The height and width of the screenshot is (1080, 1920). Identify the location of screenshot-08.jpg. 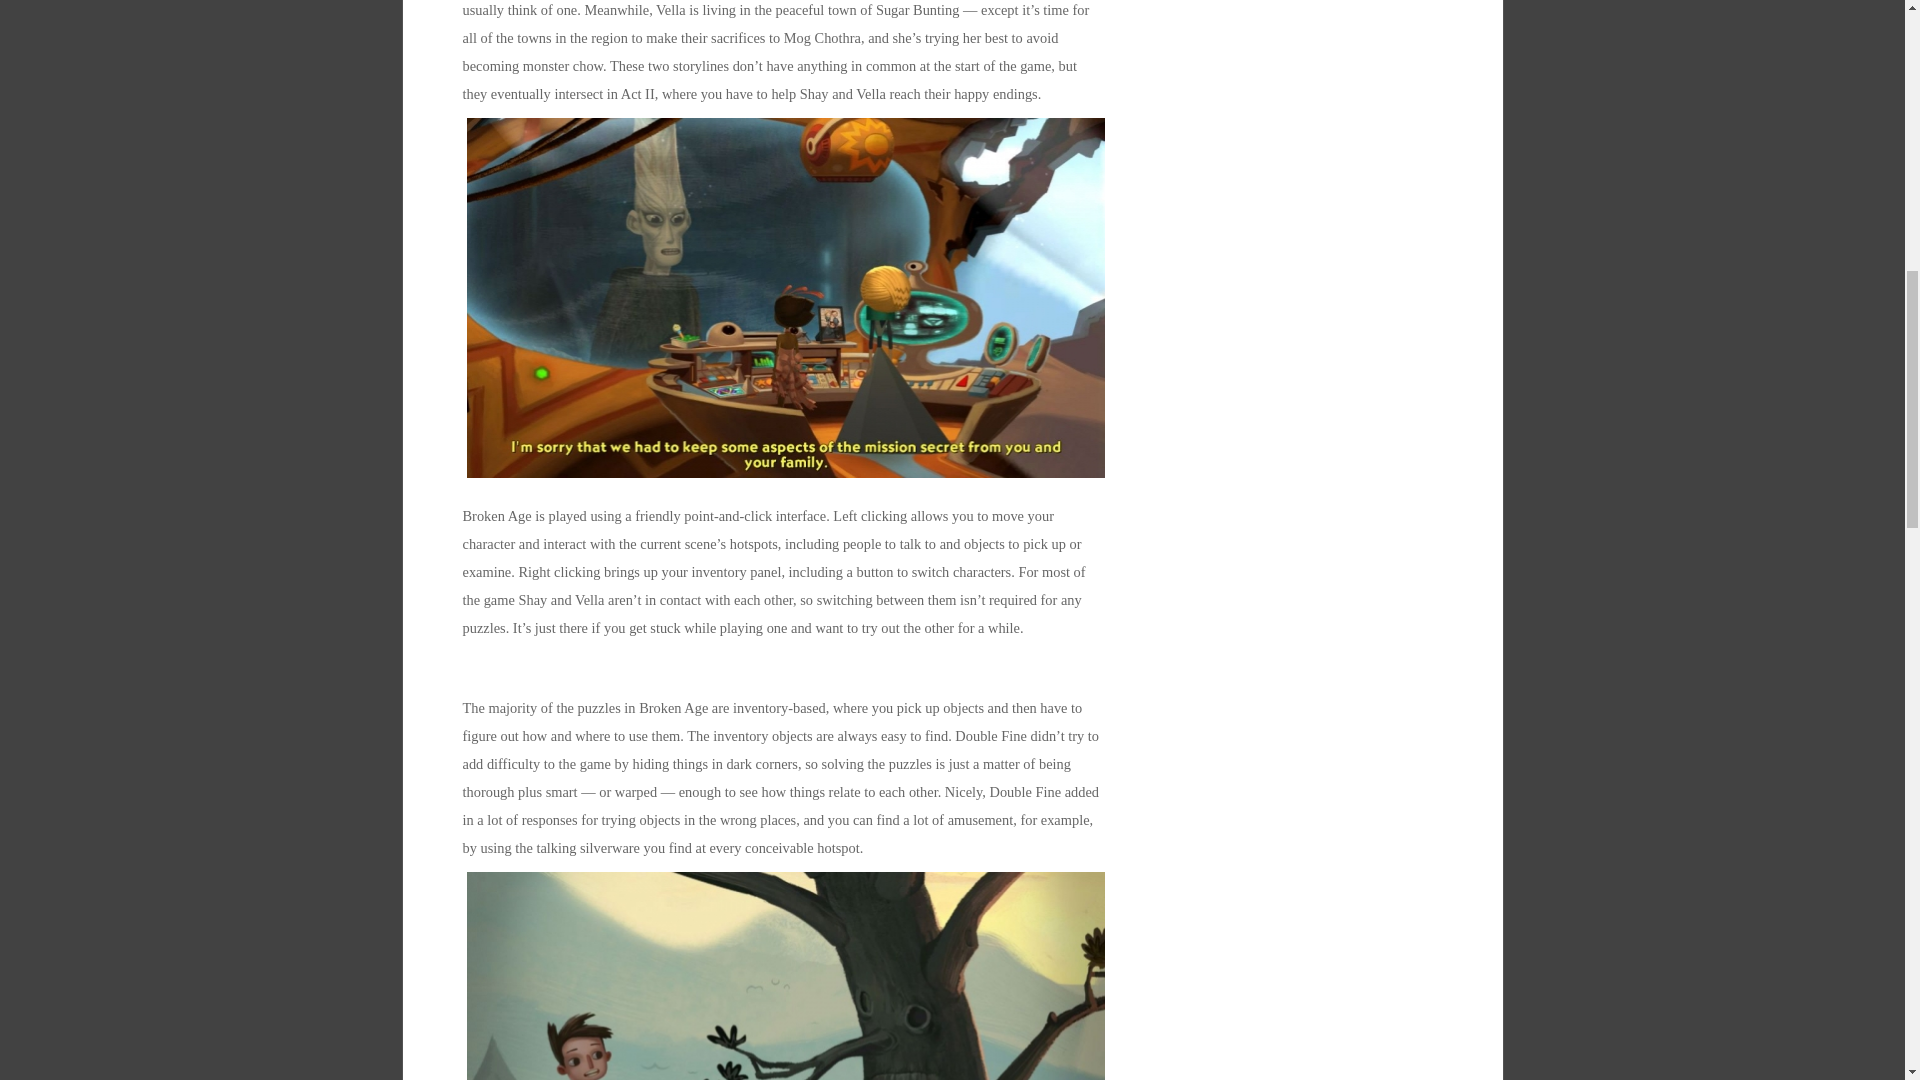
(786, 974).